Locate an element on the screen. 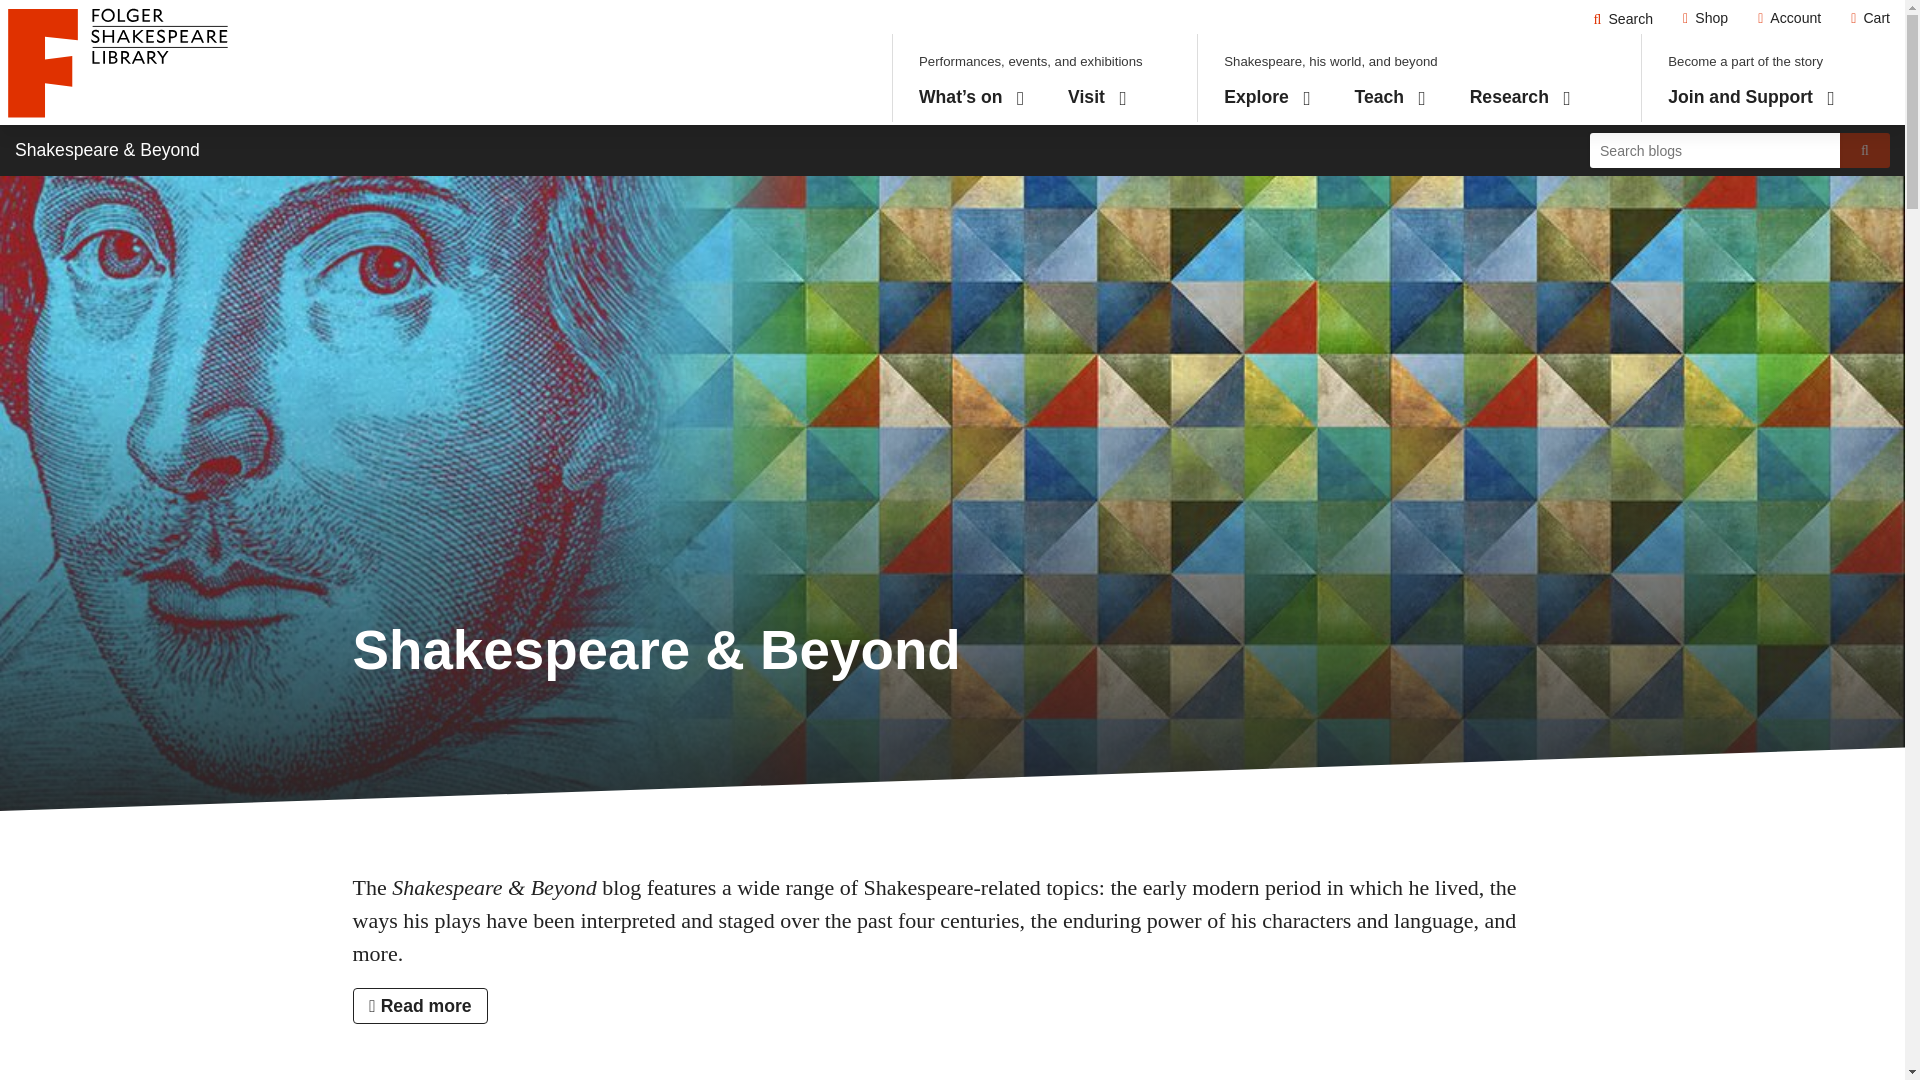  Explore is located at coordinates (1623, 18).